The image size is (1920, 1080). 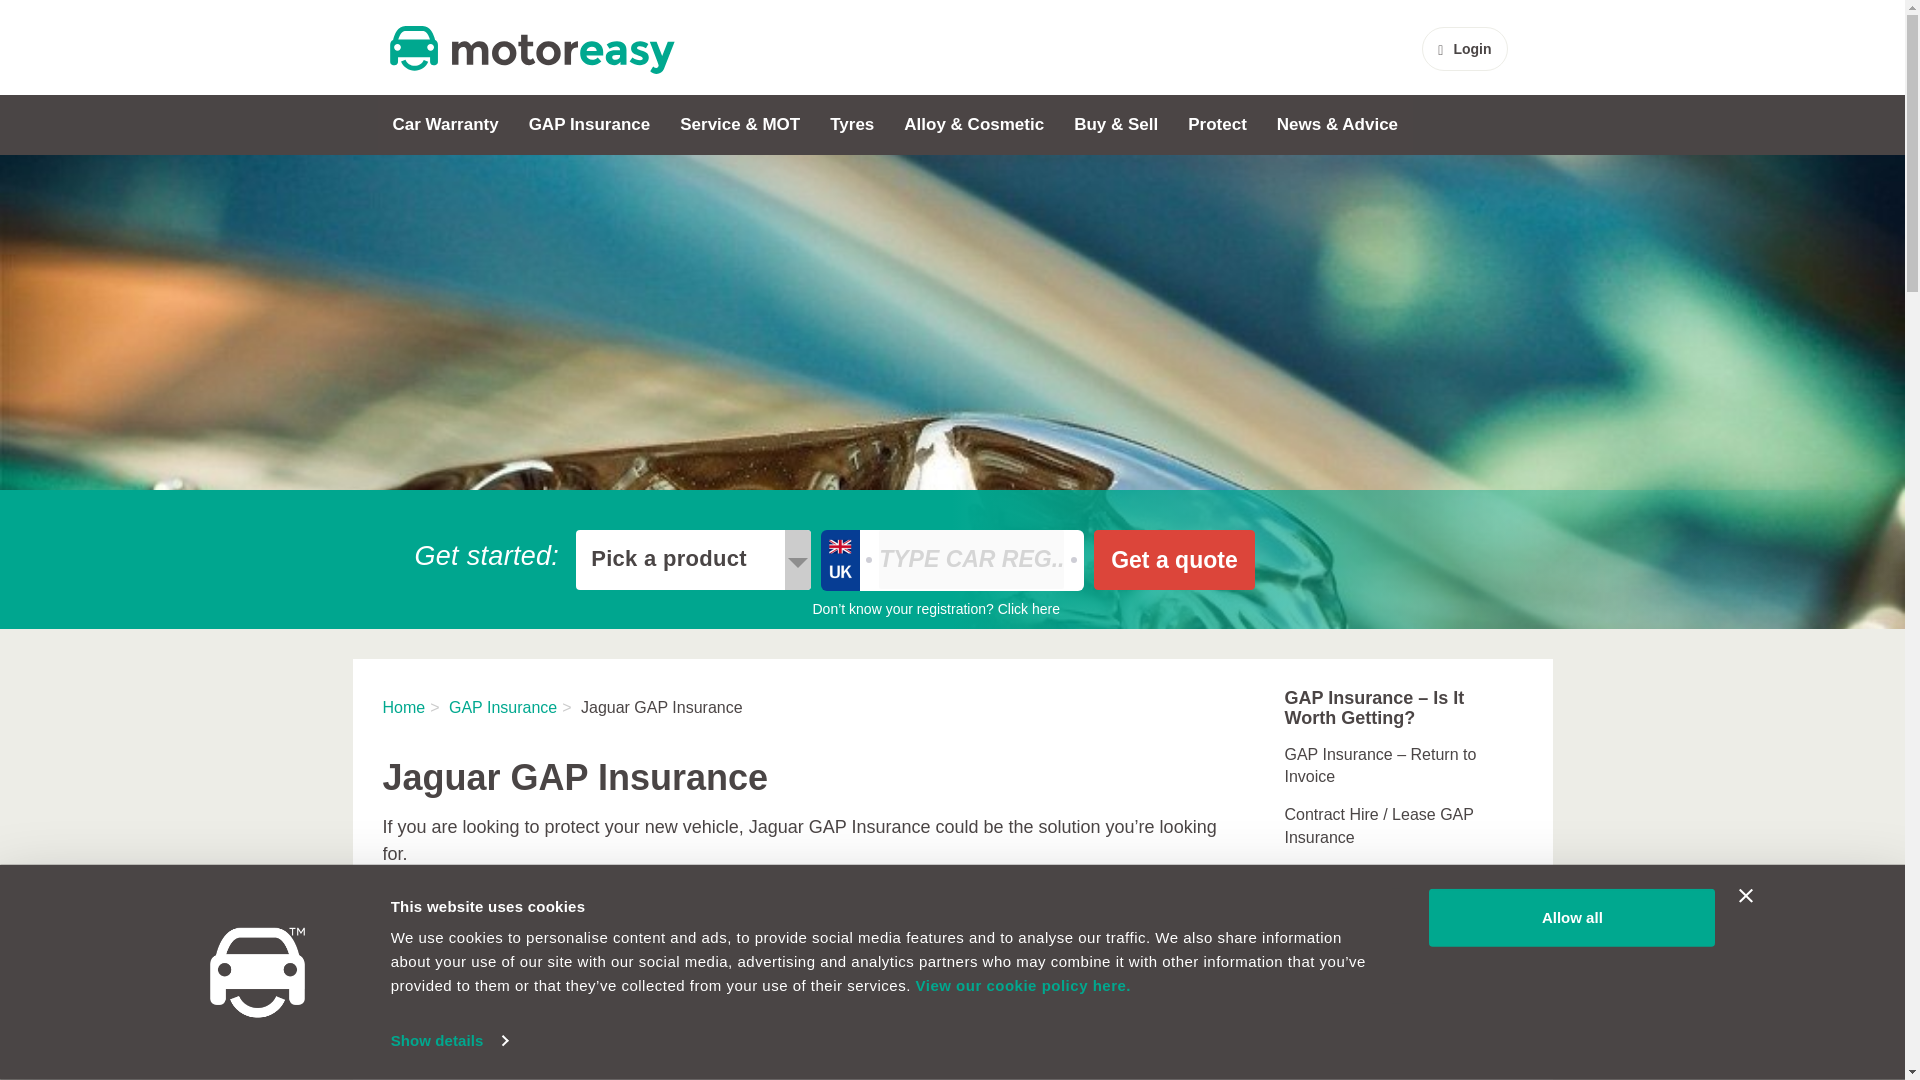 I want to click on Show details, so click(x=448, y=1041).